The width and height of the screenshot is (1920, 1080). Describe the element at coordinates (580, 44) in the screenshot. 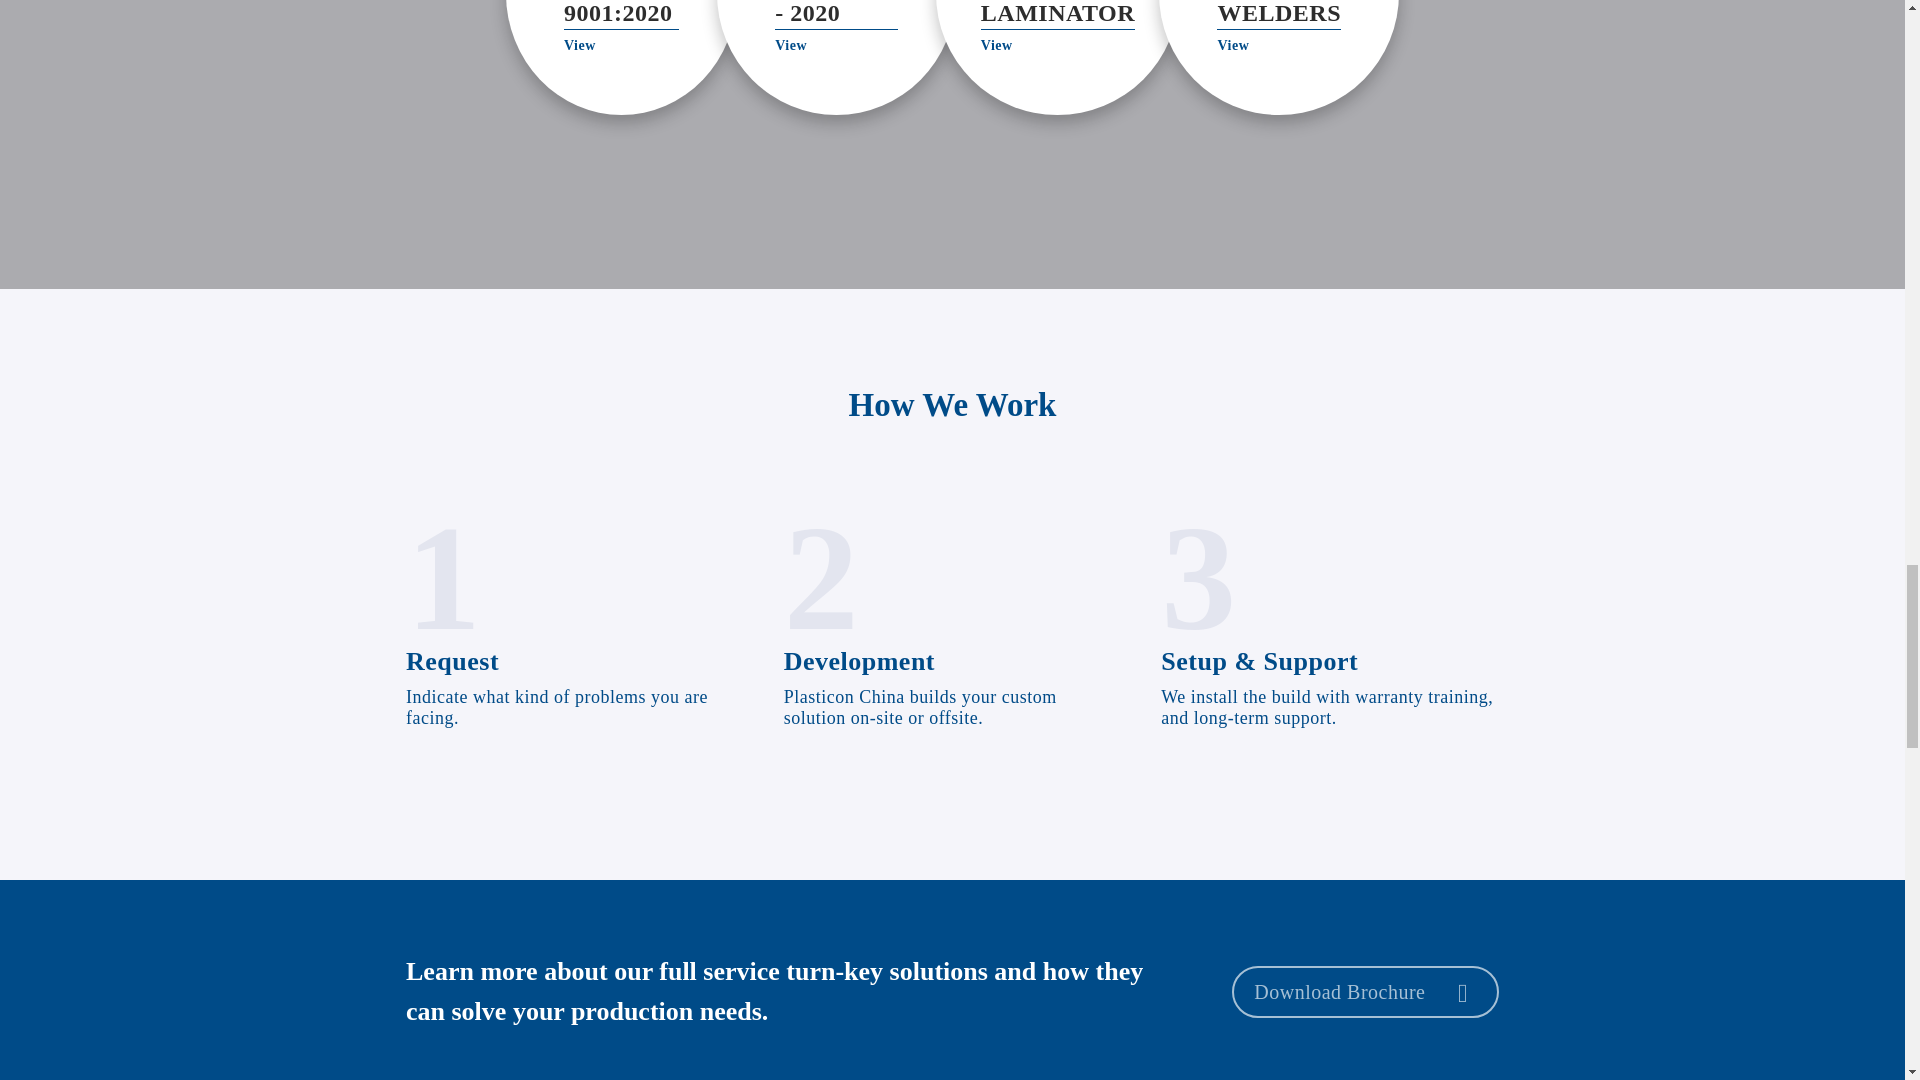

I see `View` at that location.